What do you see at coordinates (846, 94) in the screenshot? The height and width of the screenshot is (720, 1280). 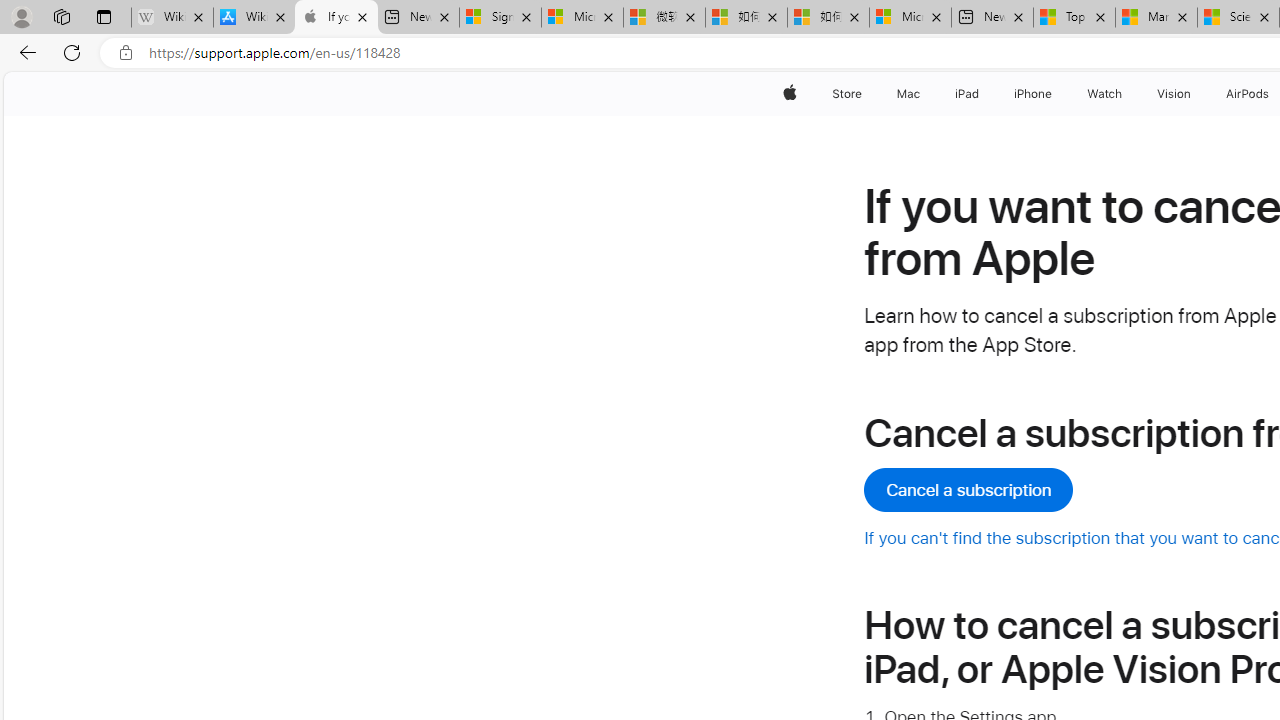 I see `Store` at bounding box center [846, 94].